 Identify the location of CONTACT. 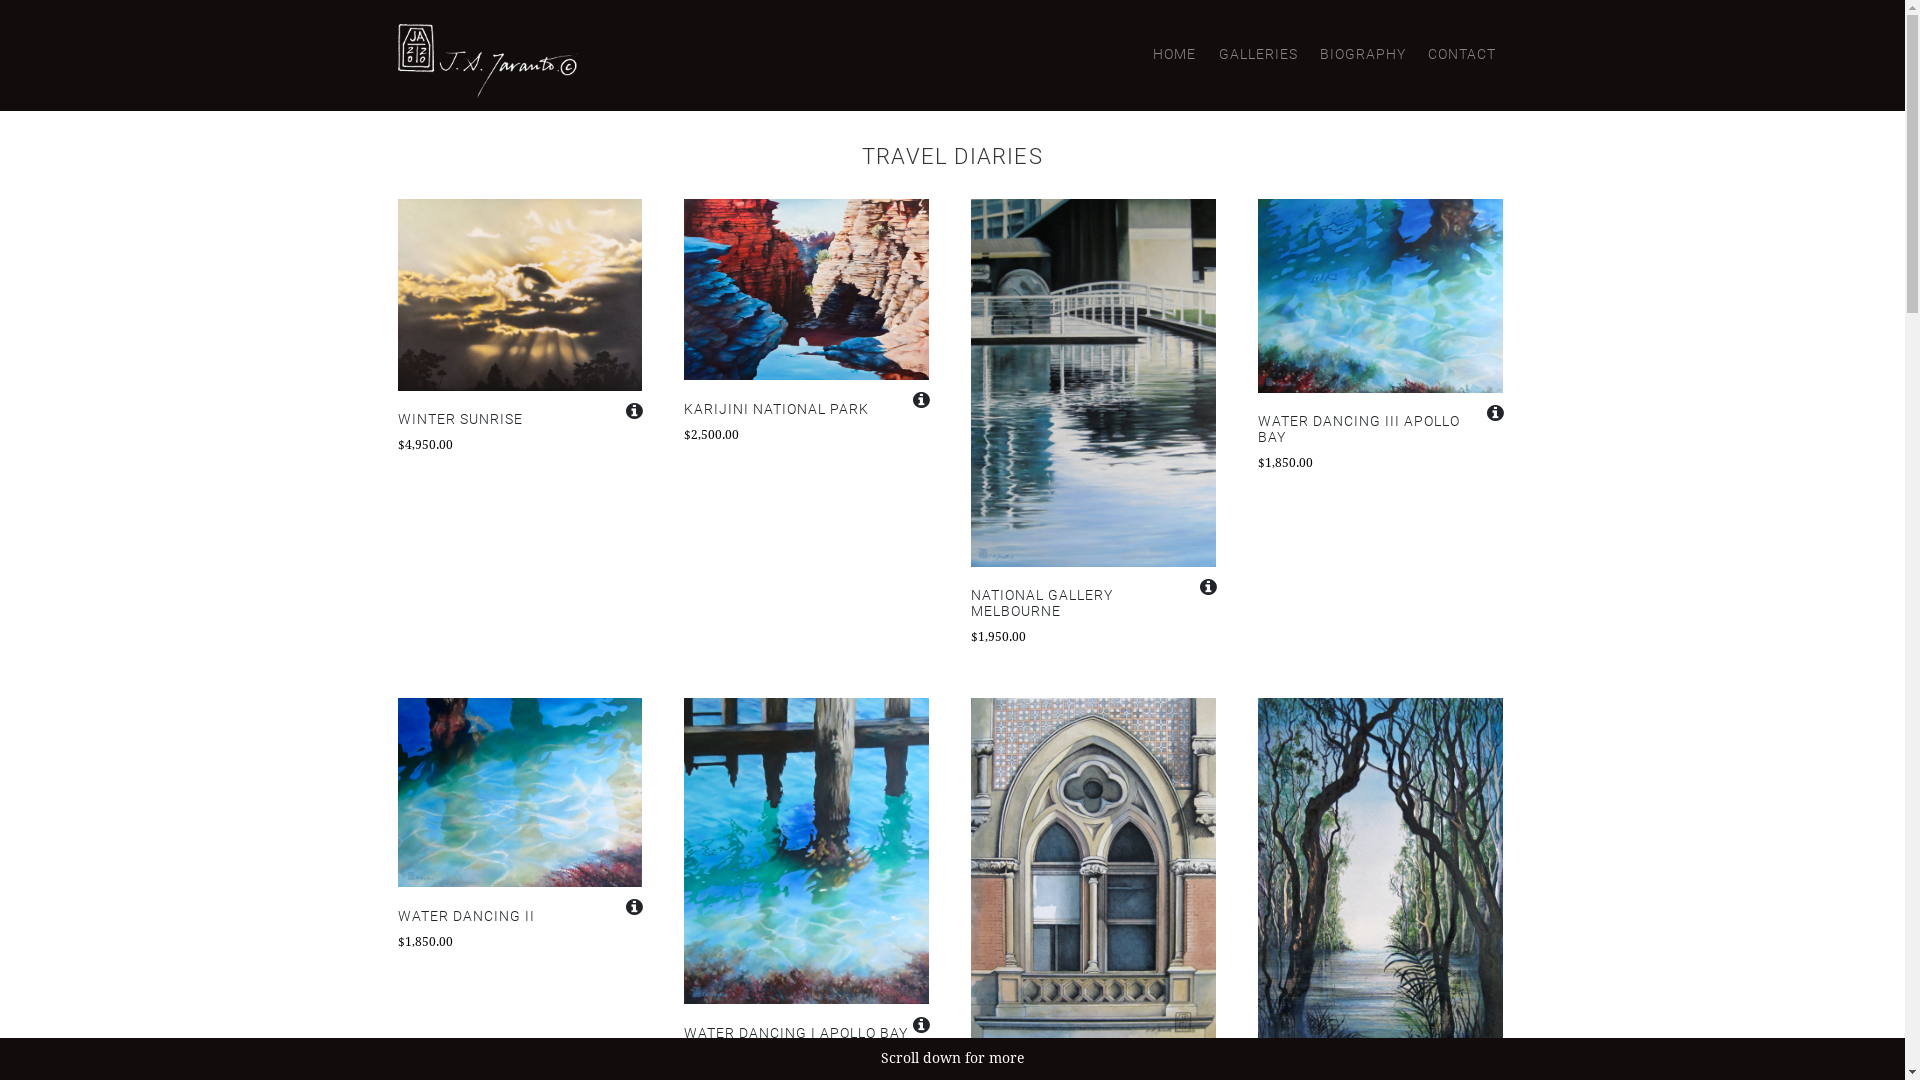
(1462, 55).